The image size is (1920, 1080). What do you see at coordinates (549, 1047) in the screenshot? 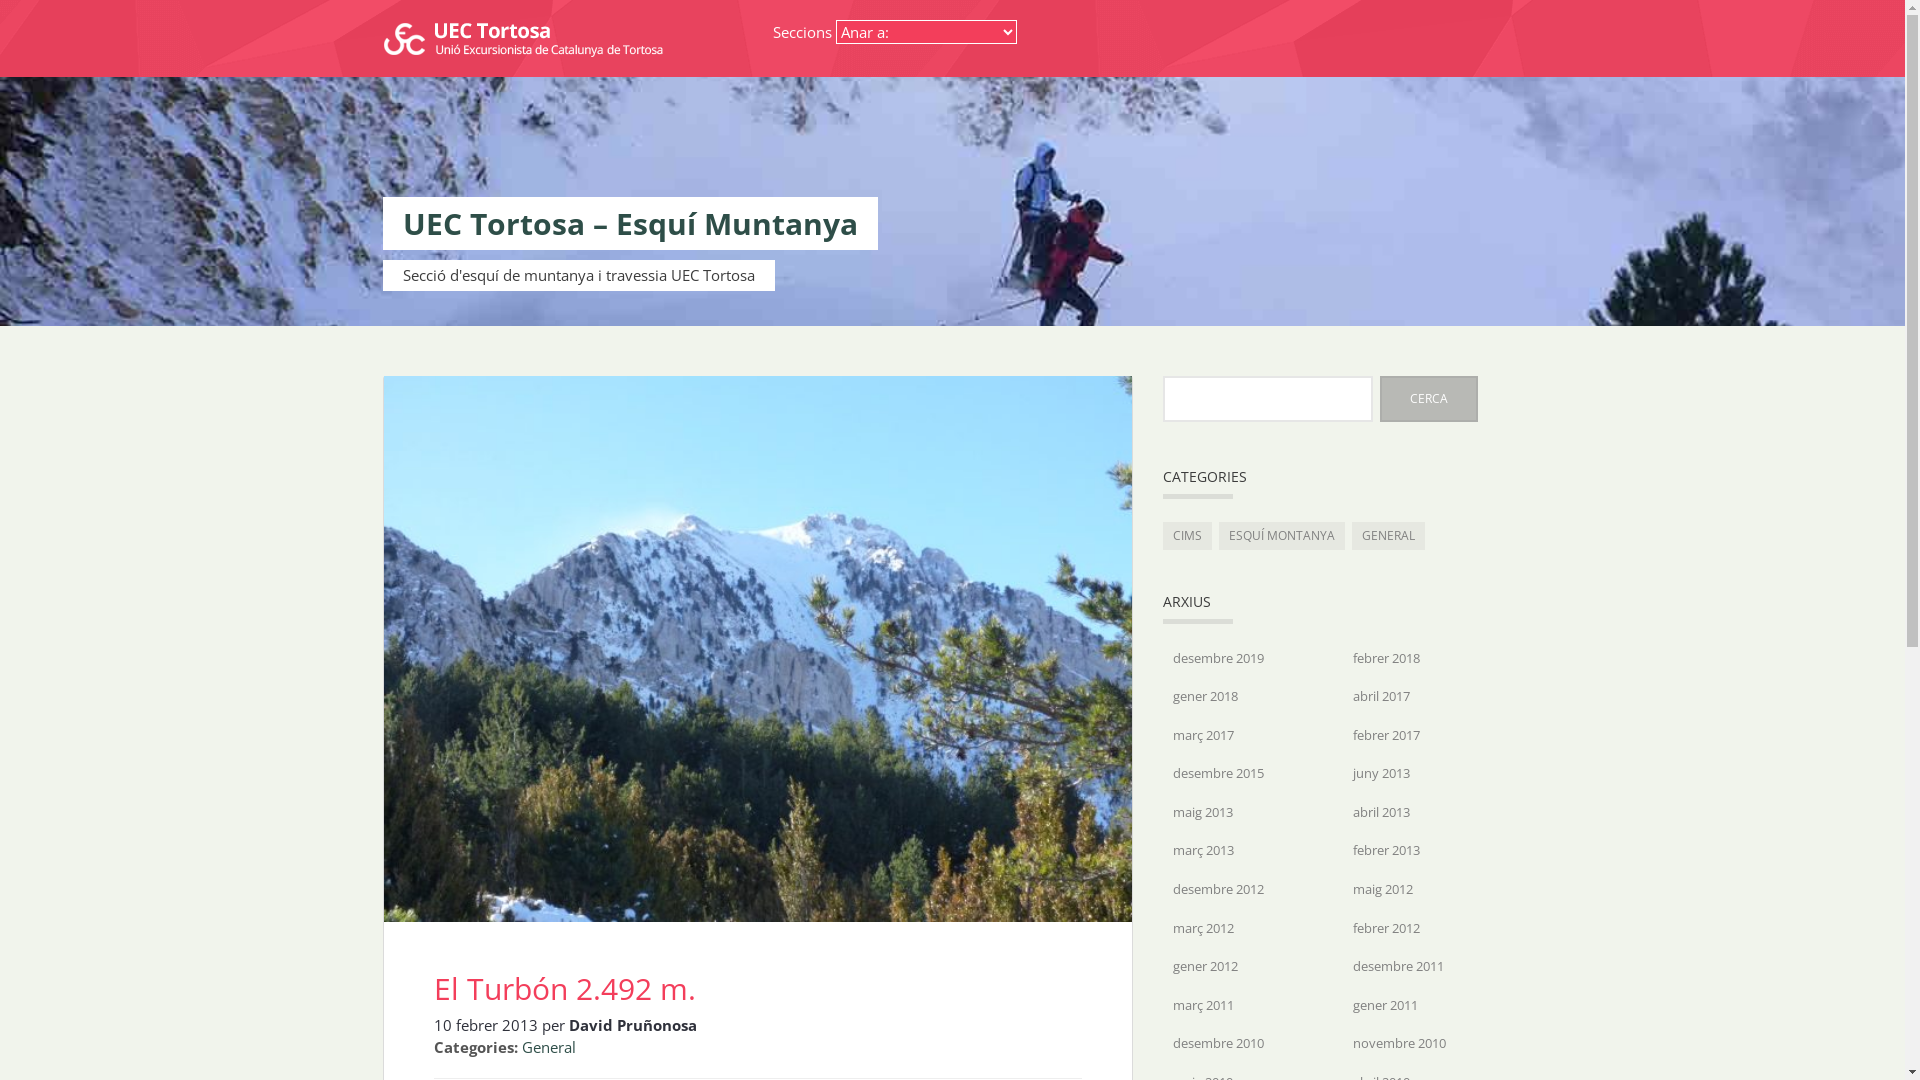
I see `General` at bounding box center [549, 1047].